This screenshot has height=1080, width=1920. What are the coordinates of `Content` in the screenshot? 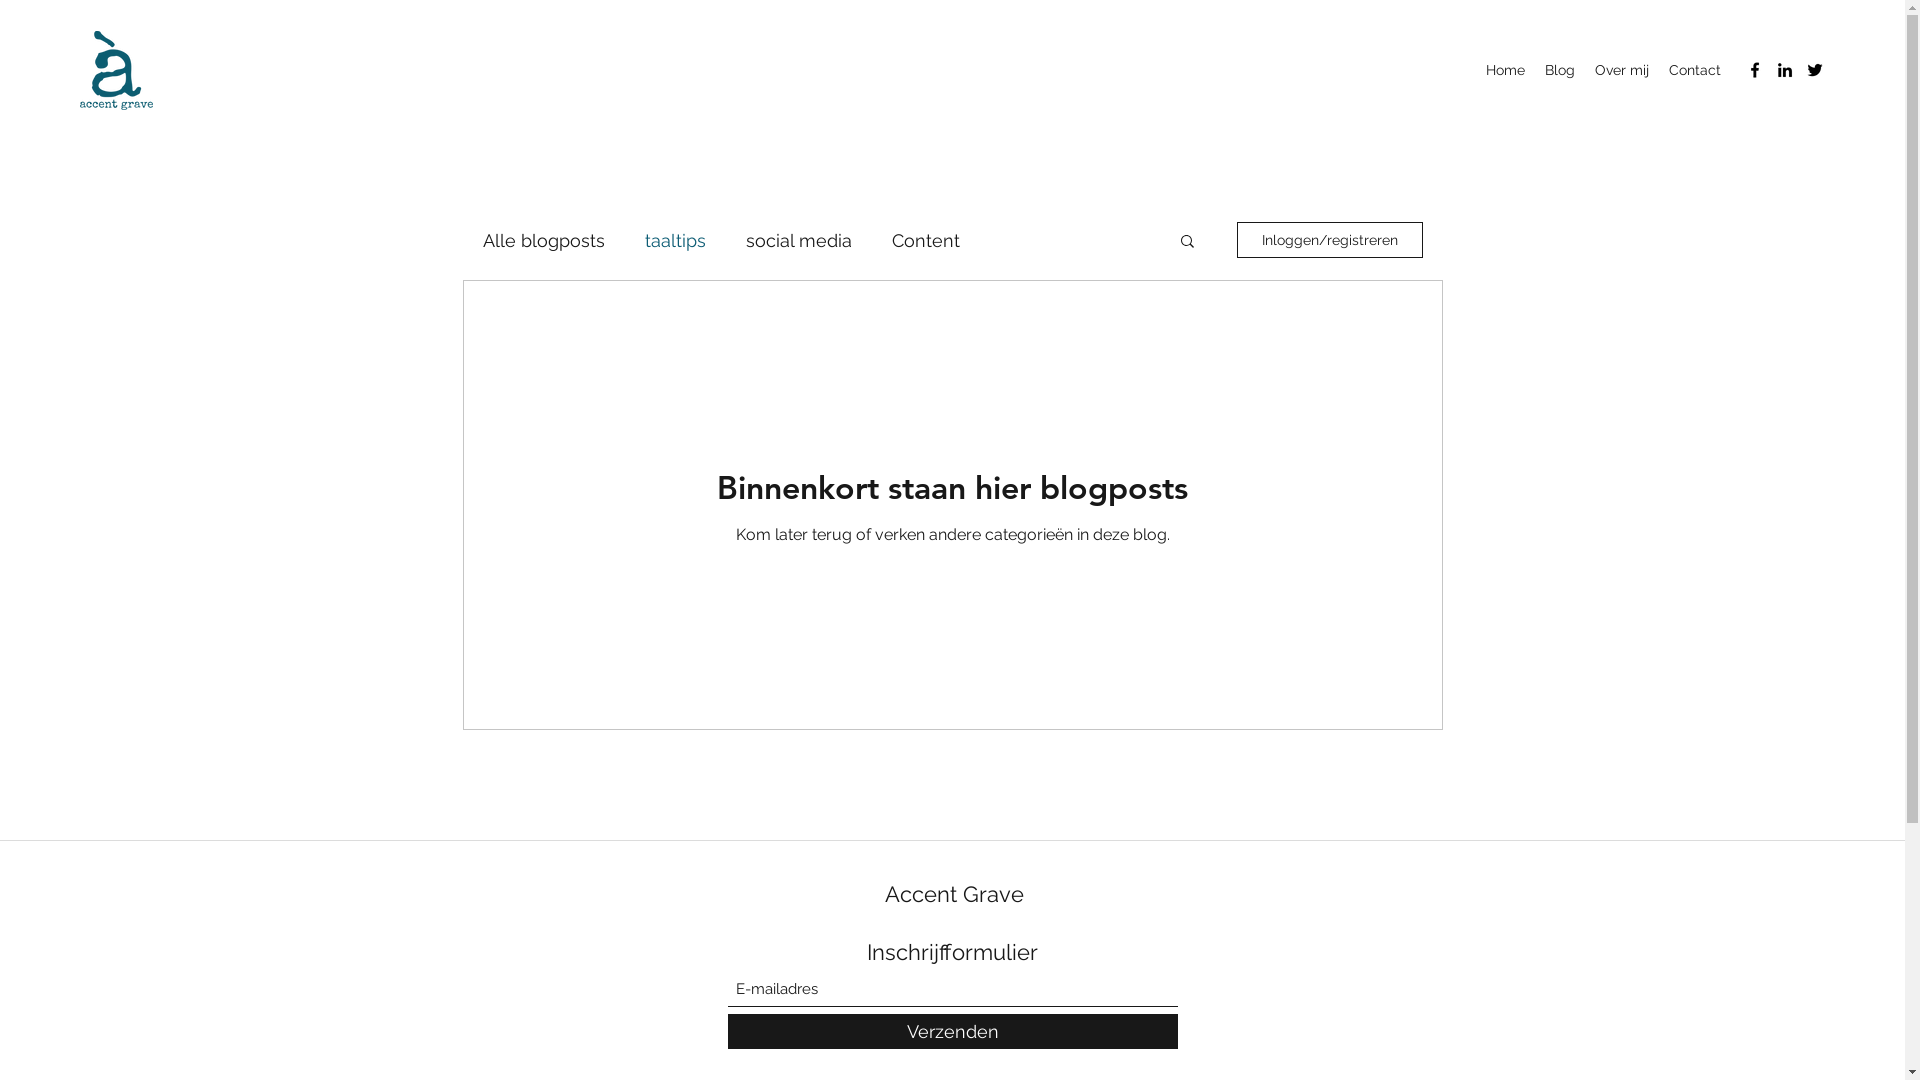 It's located at (926, 240).